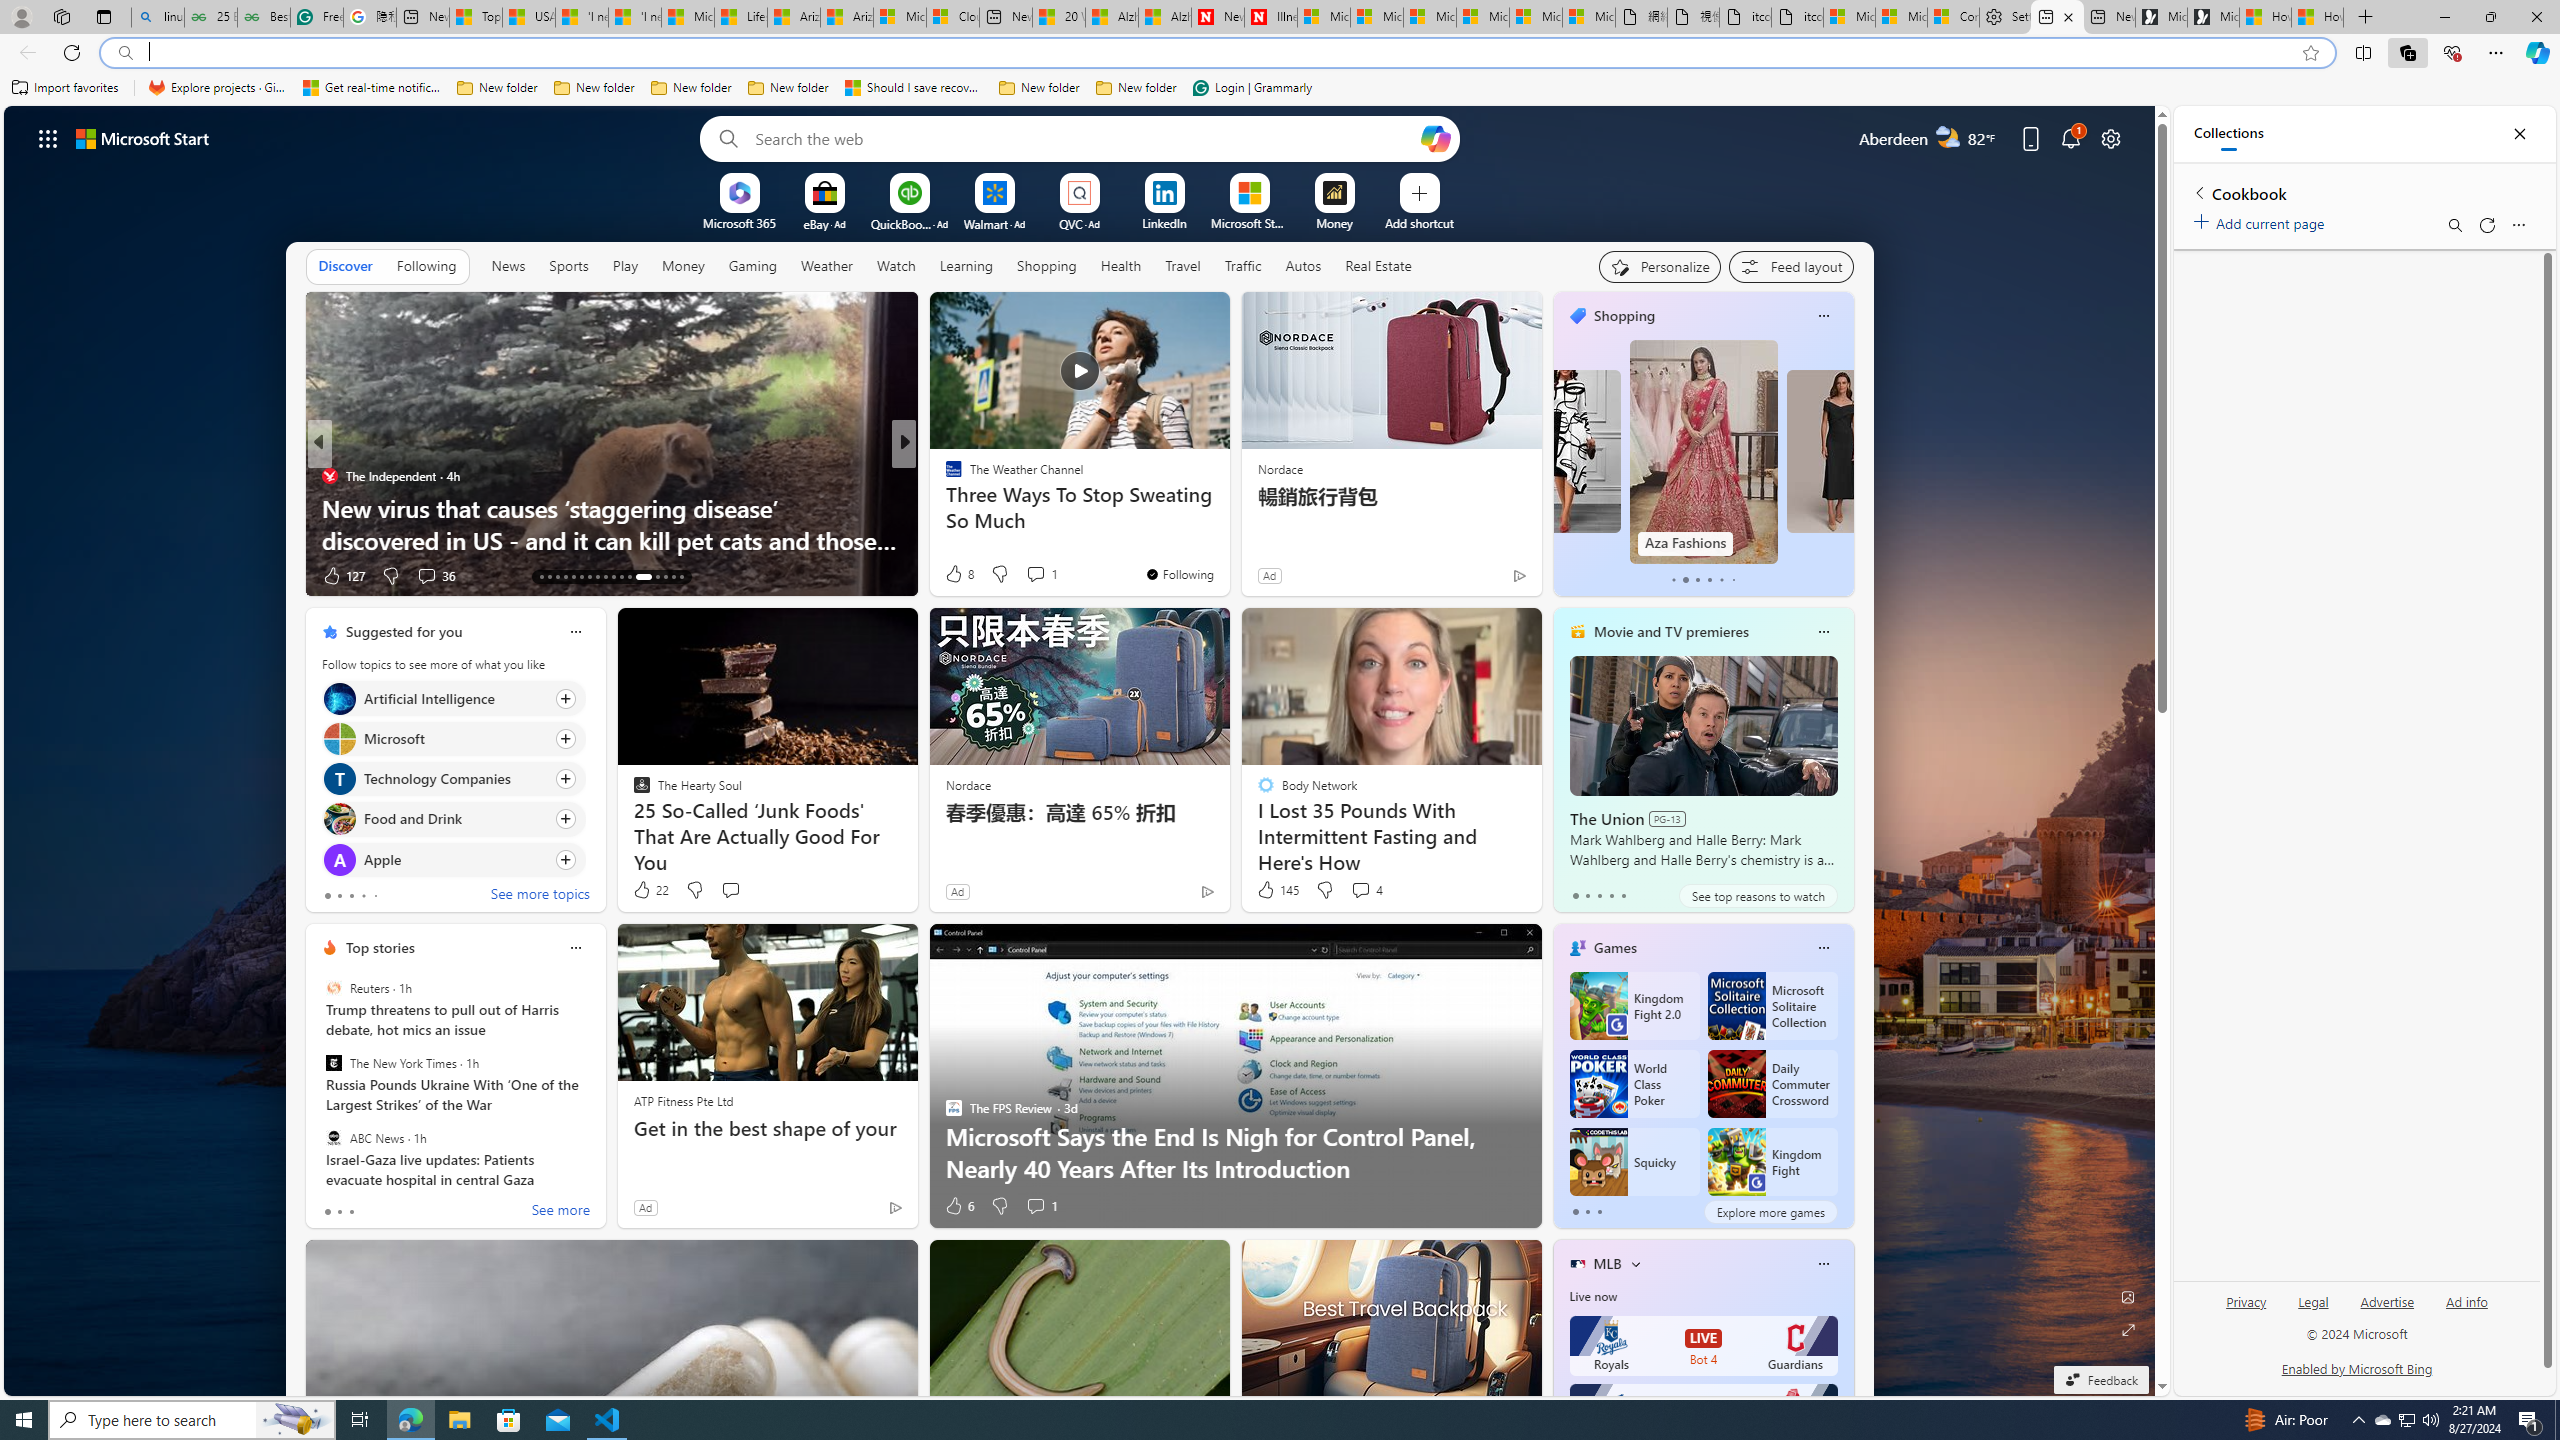 This screenshot has height=1440, width=2560. What do you see at coordinates (124, 53) in the screenshot?
I see `Search icon` at bounding box center [124, 53].